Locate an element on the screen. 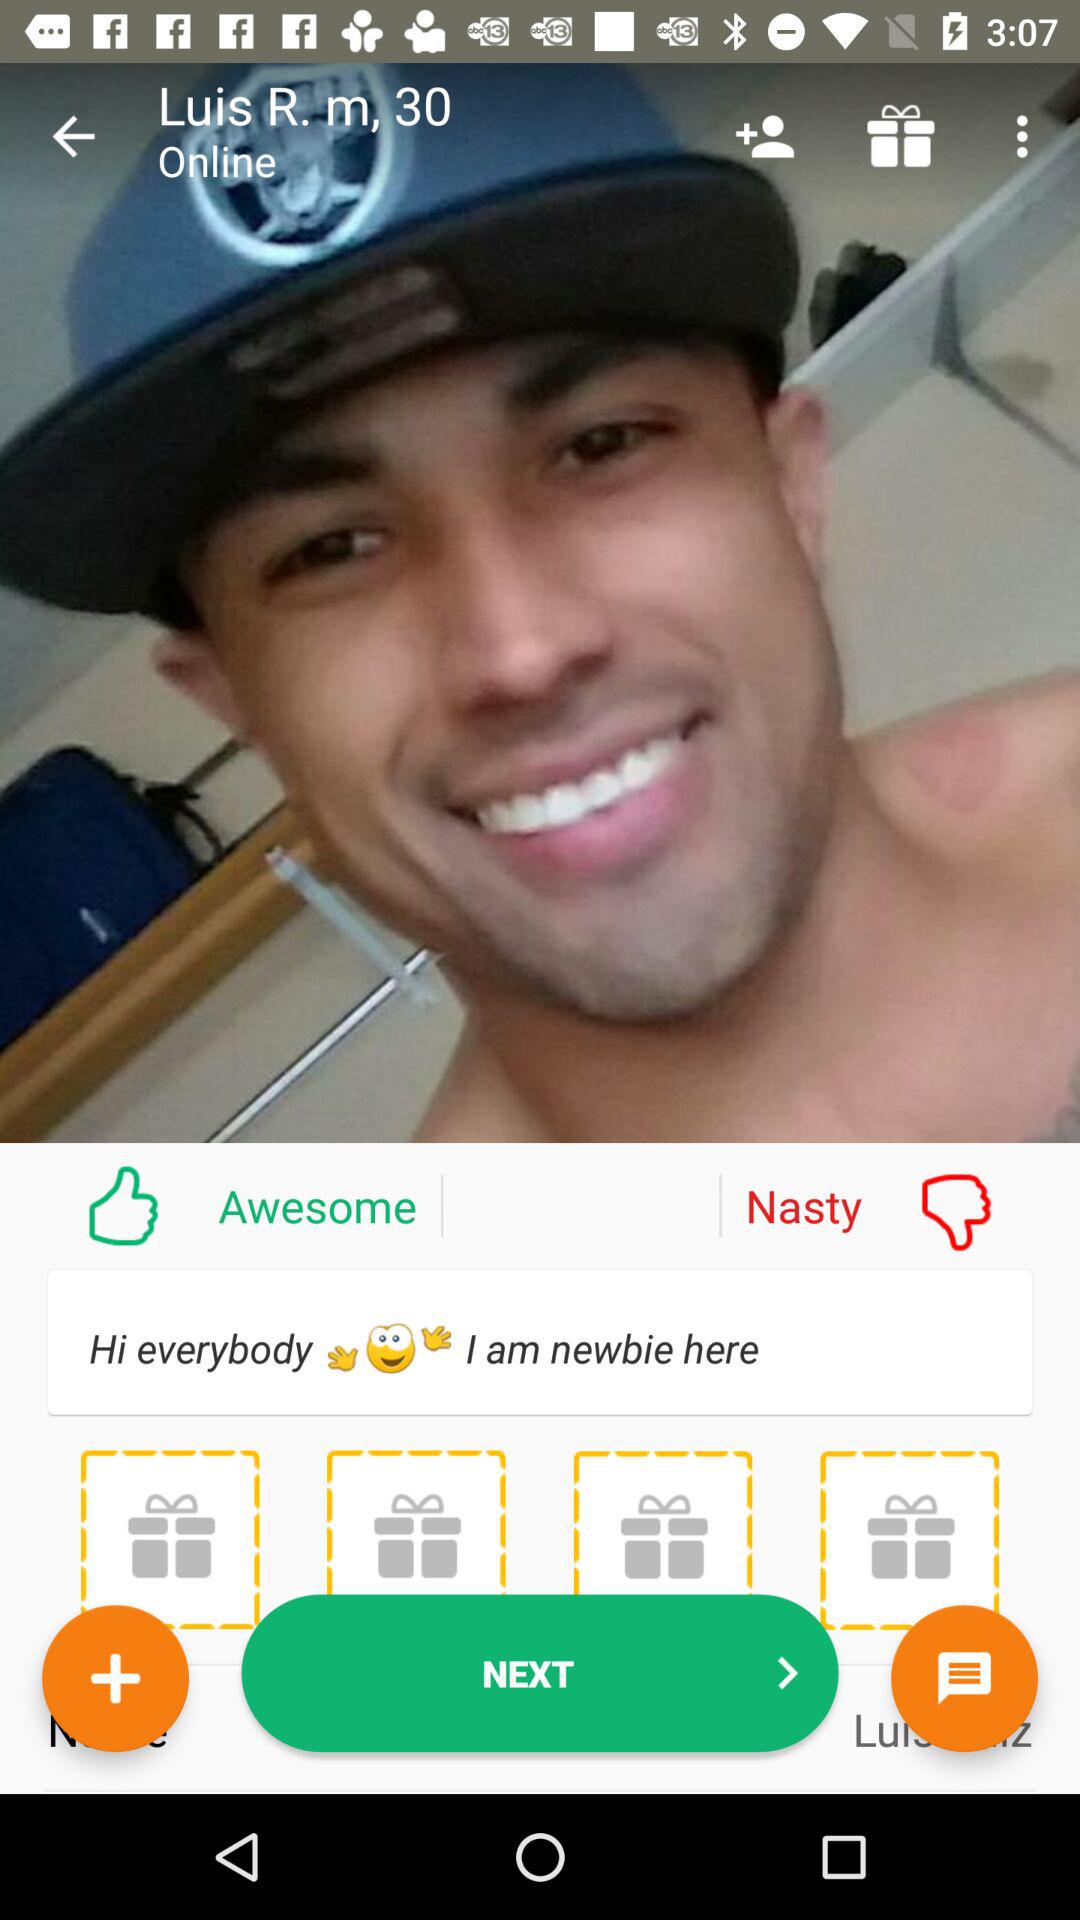 The width and height of the screenshot is (1080, 1920). open icon above the nasty item is located at coordinates (901, 136).